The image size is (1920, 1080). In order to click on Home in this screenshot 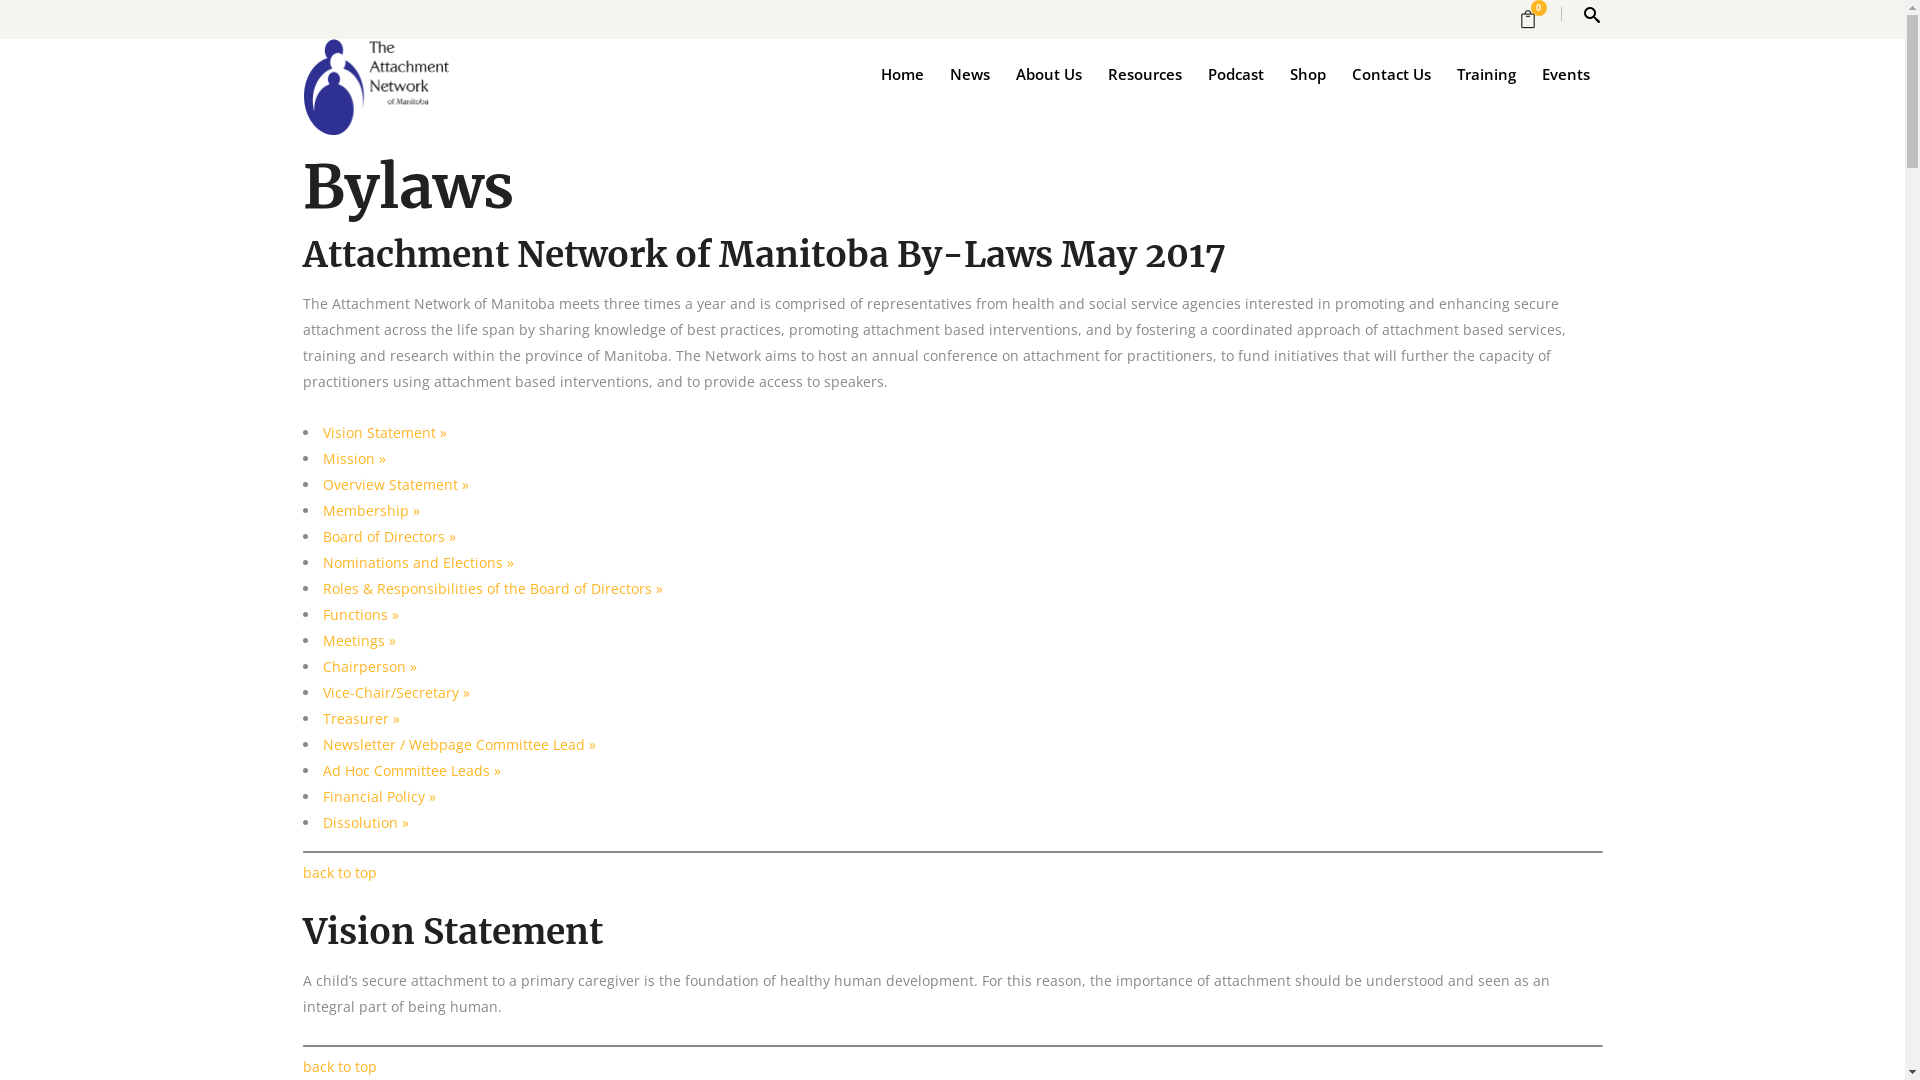, I will do `click(902, 73)`.